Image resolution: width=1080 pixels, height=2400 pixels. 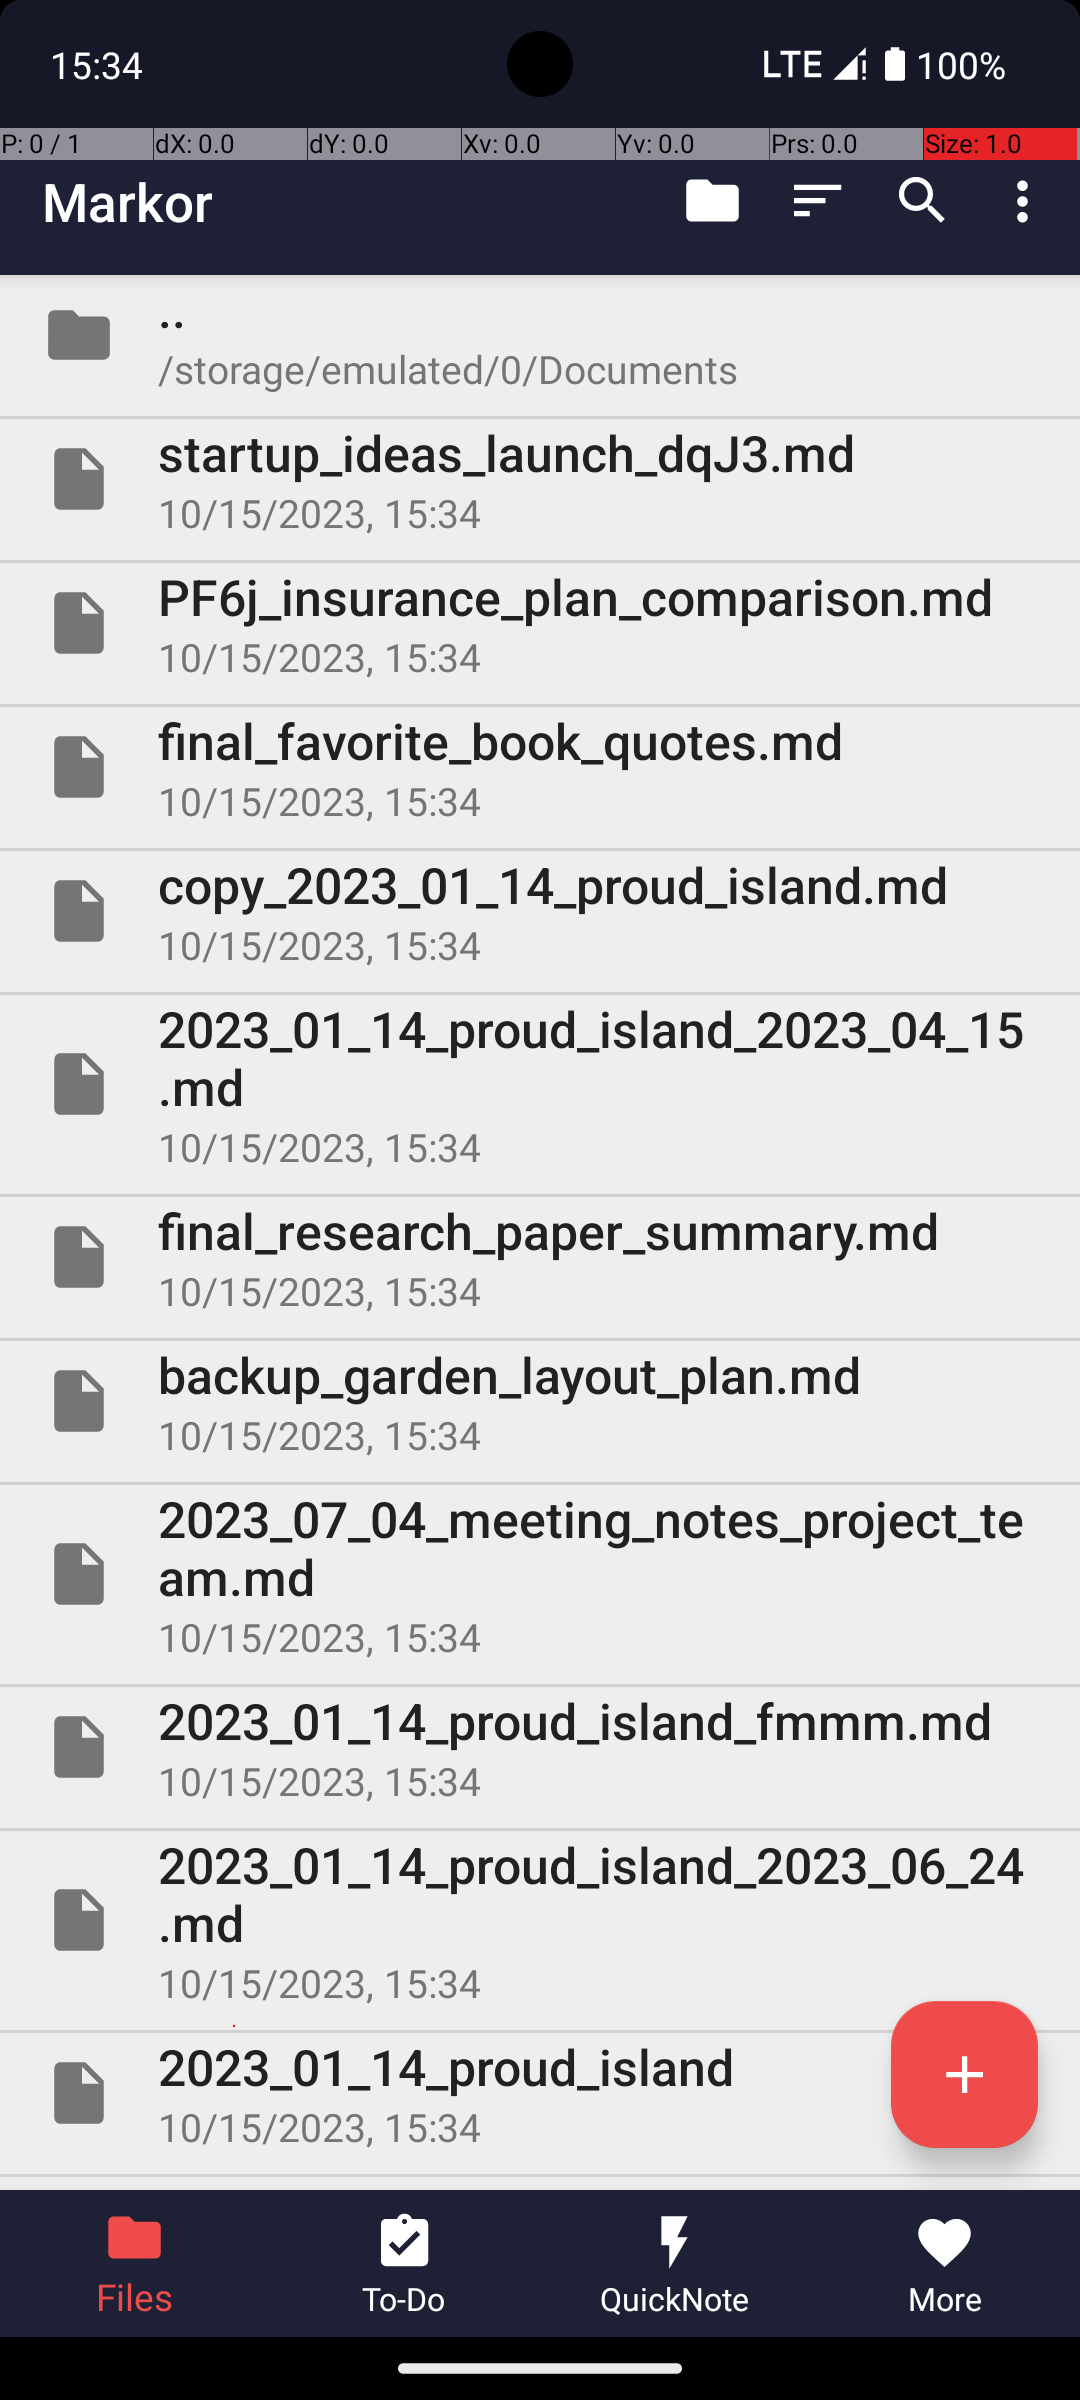 I want to click on File 2023_01_14_proud_island , so click(x=540, y=2093).